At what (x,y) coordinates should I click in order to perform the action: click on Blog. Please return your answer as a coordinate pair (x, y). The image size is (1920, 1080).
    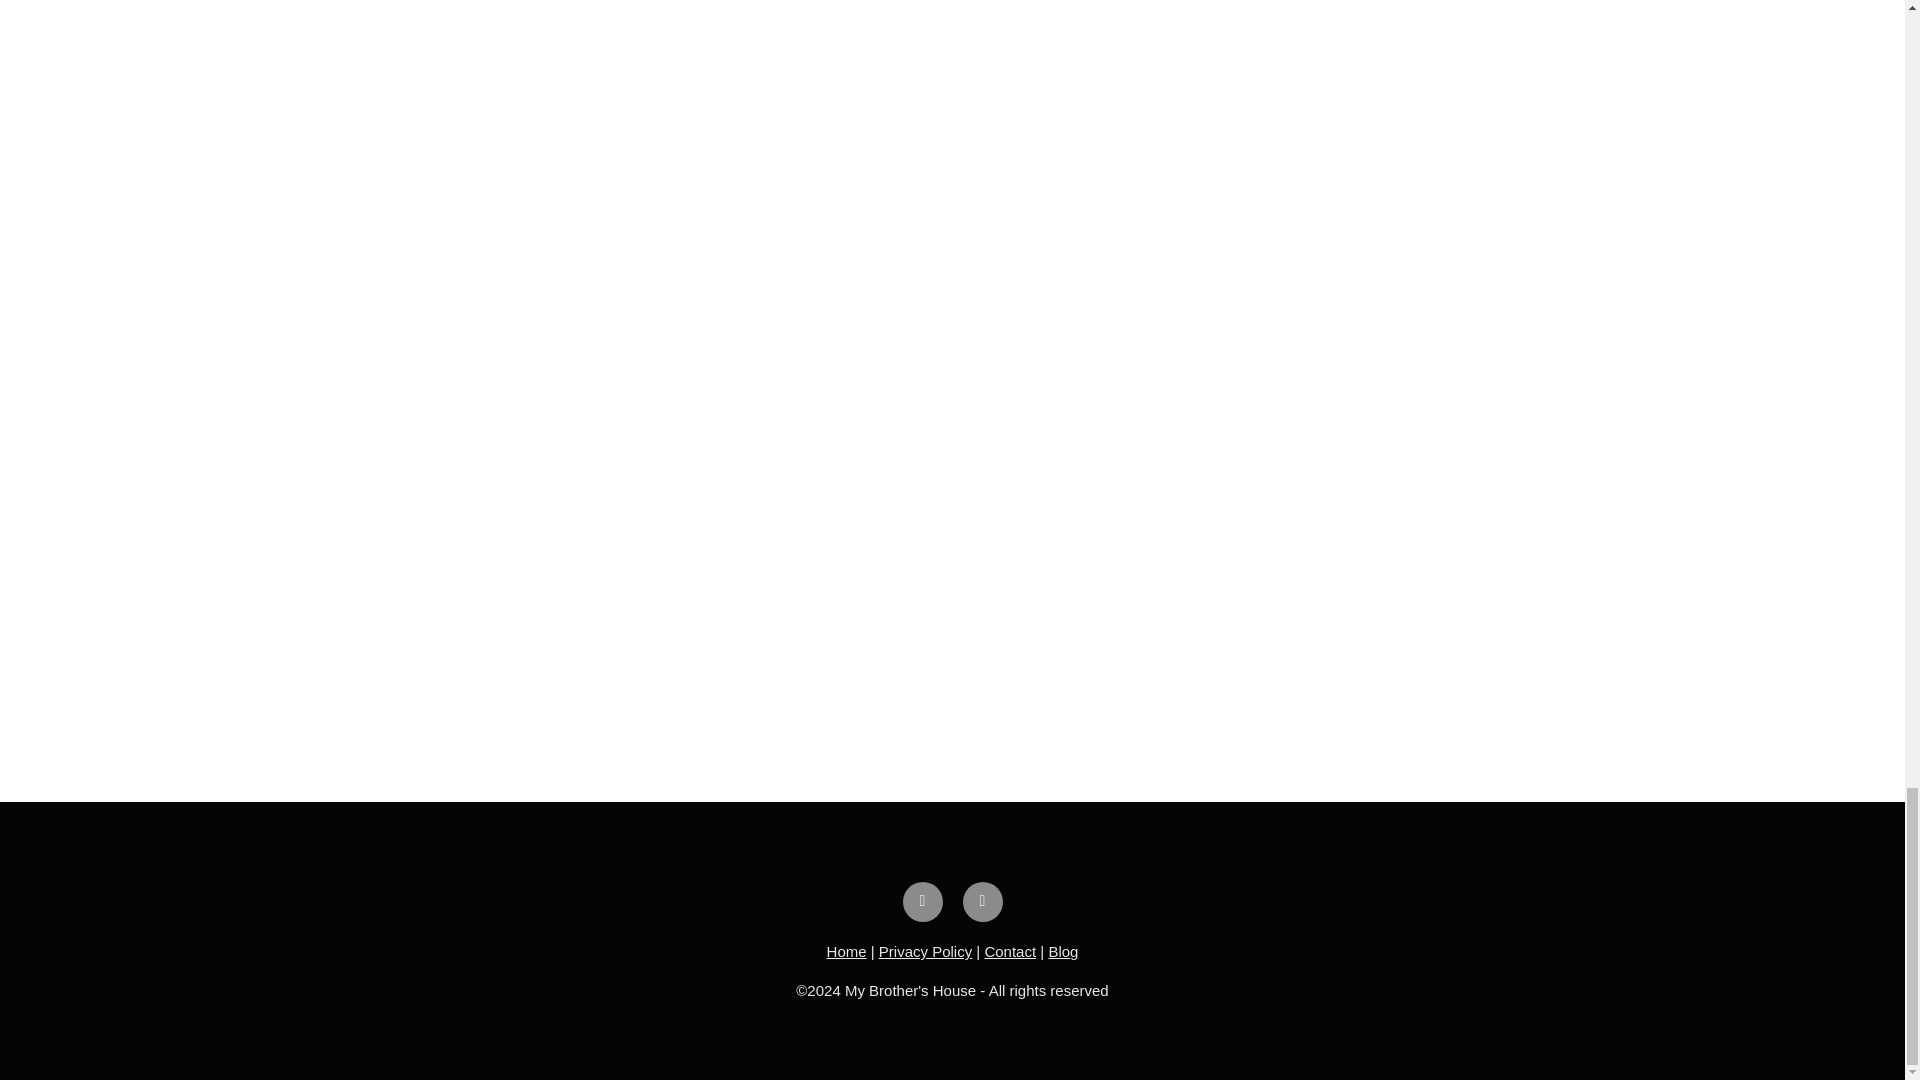
    Looking at the image, I should click on (1062, 951).